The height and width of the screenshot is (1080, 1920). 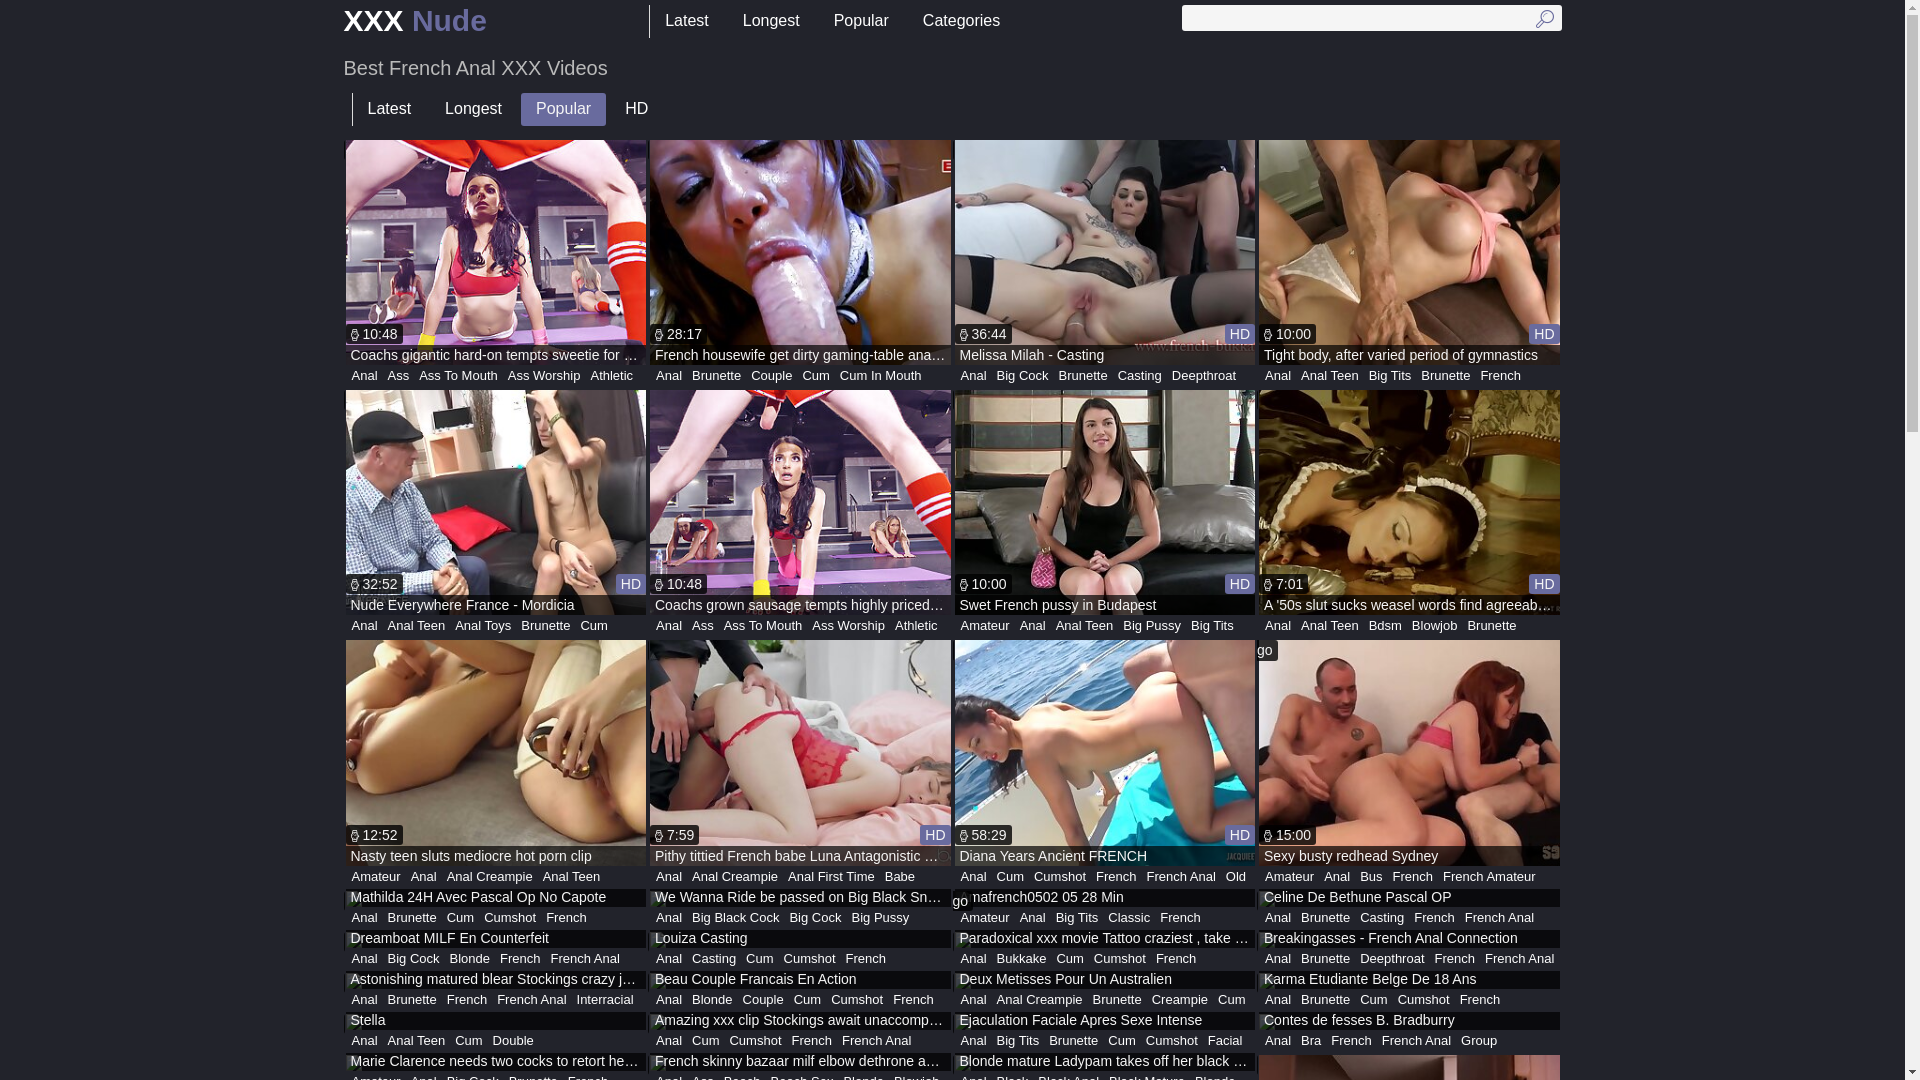 What do you see at coordinates (364, 959) in the screenshot?
I see `Anal` at bounding box center [364, 959].